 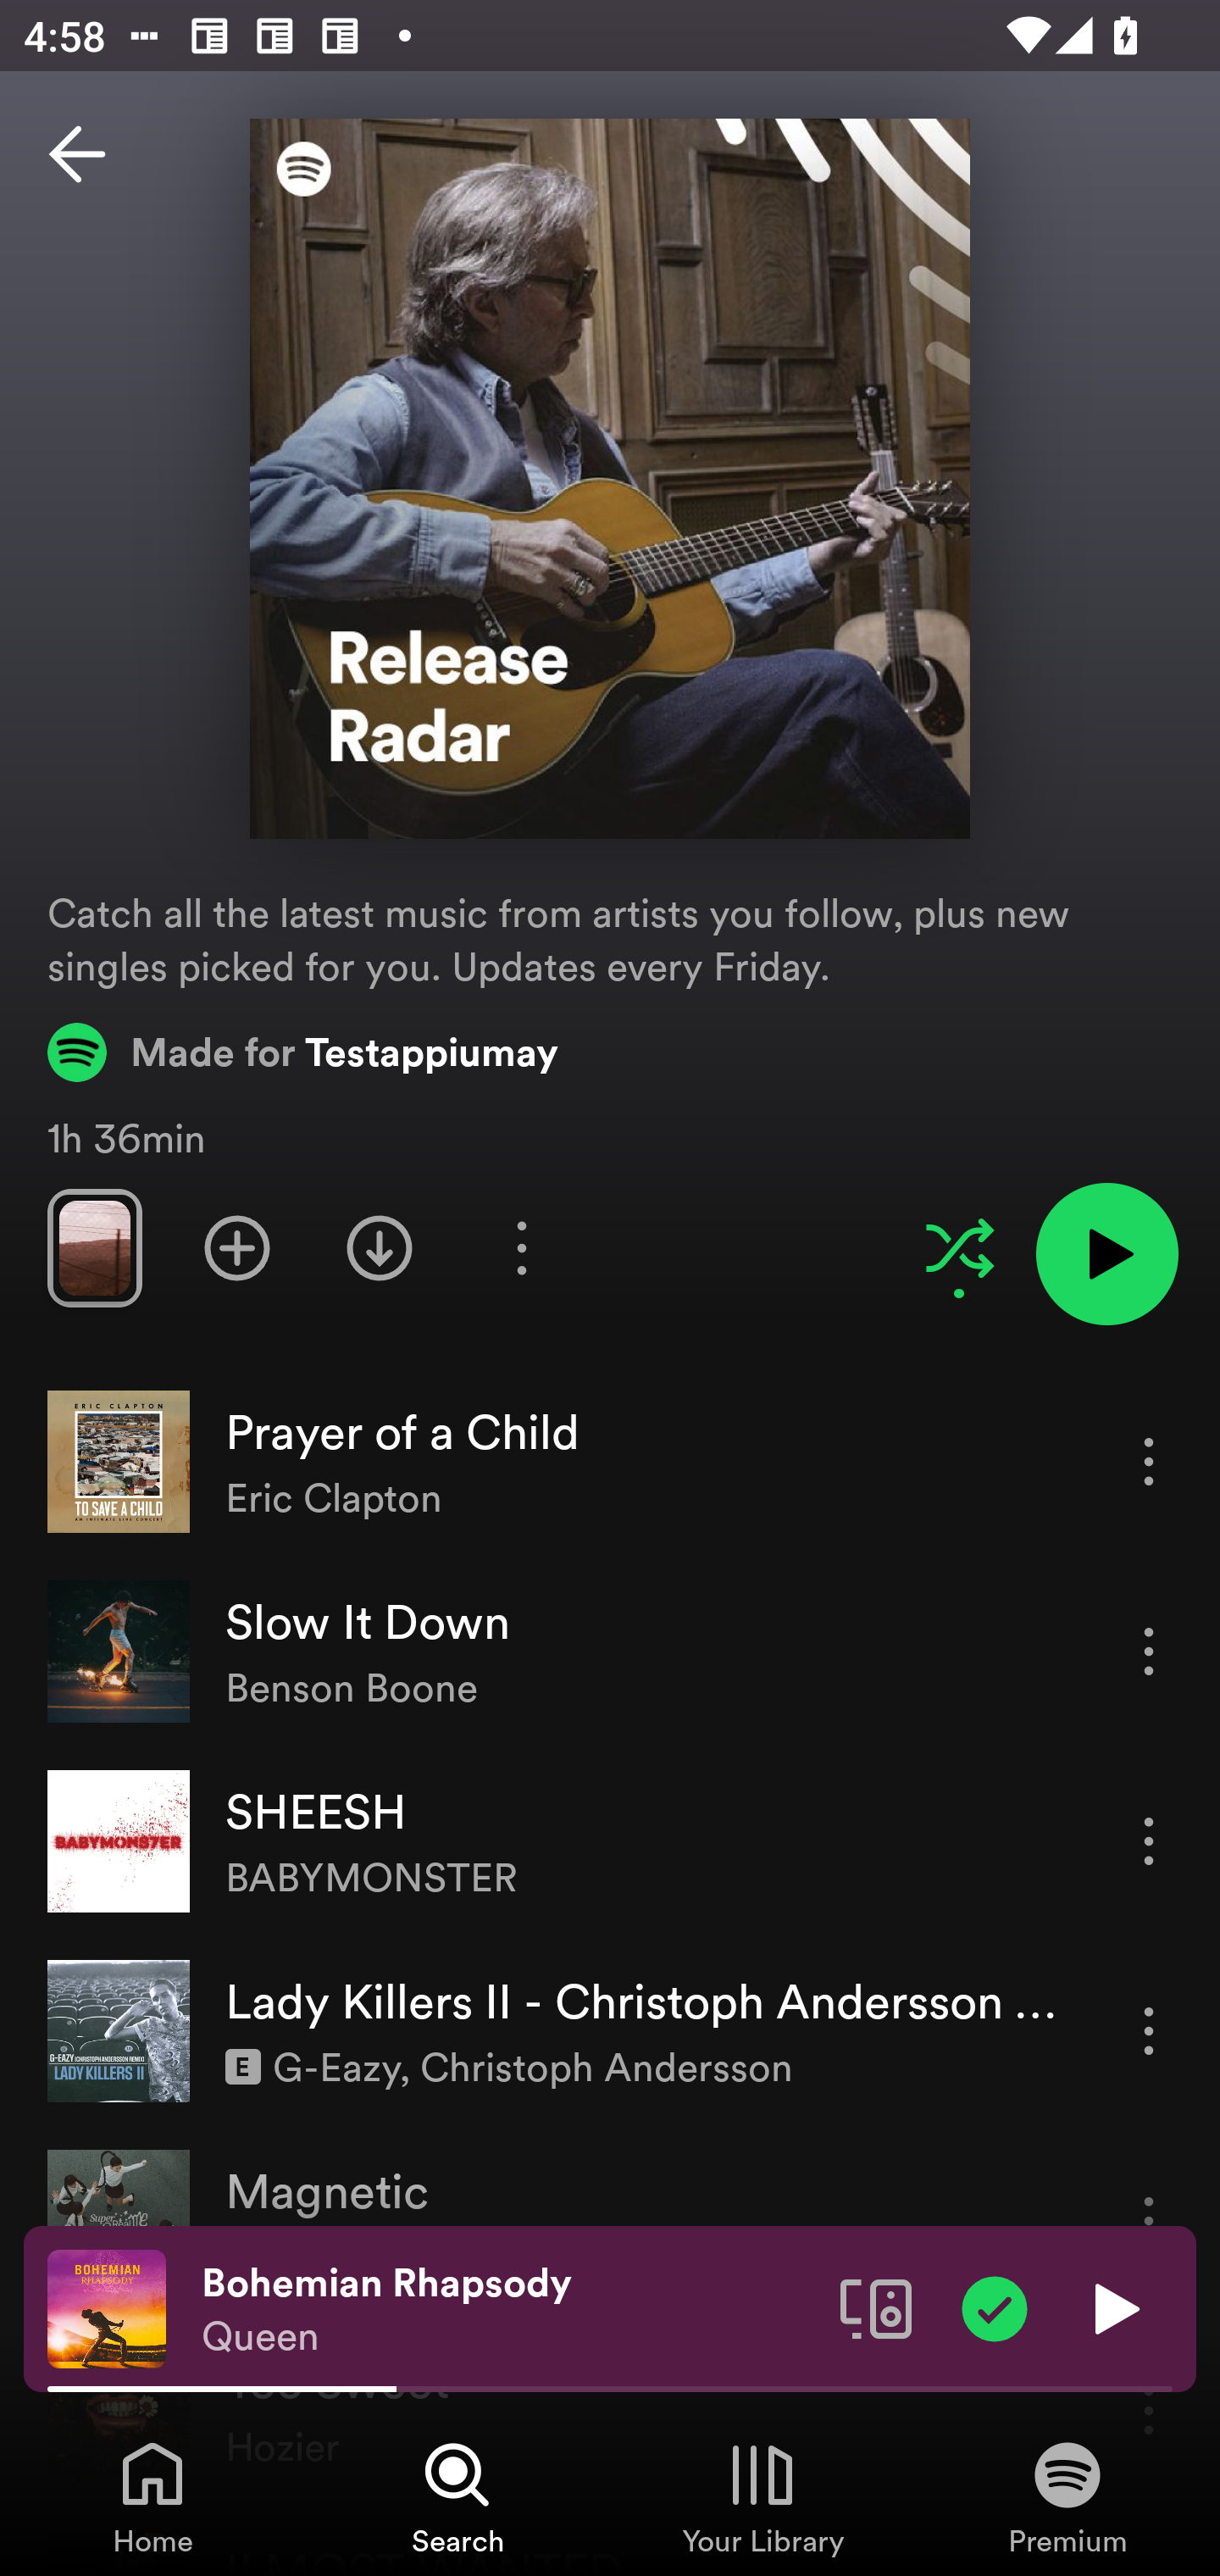 I want to click on Back, so click(x=77, y=154).